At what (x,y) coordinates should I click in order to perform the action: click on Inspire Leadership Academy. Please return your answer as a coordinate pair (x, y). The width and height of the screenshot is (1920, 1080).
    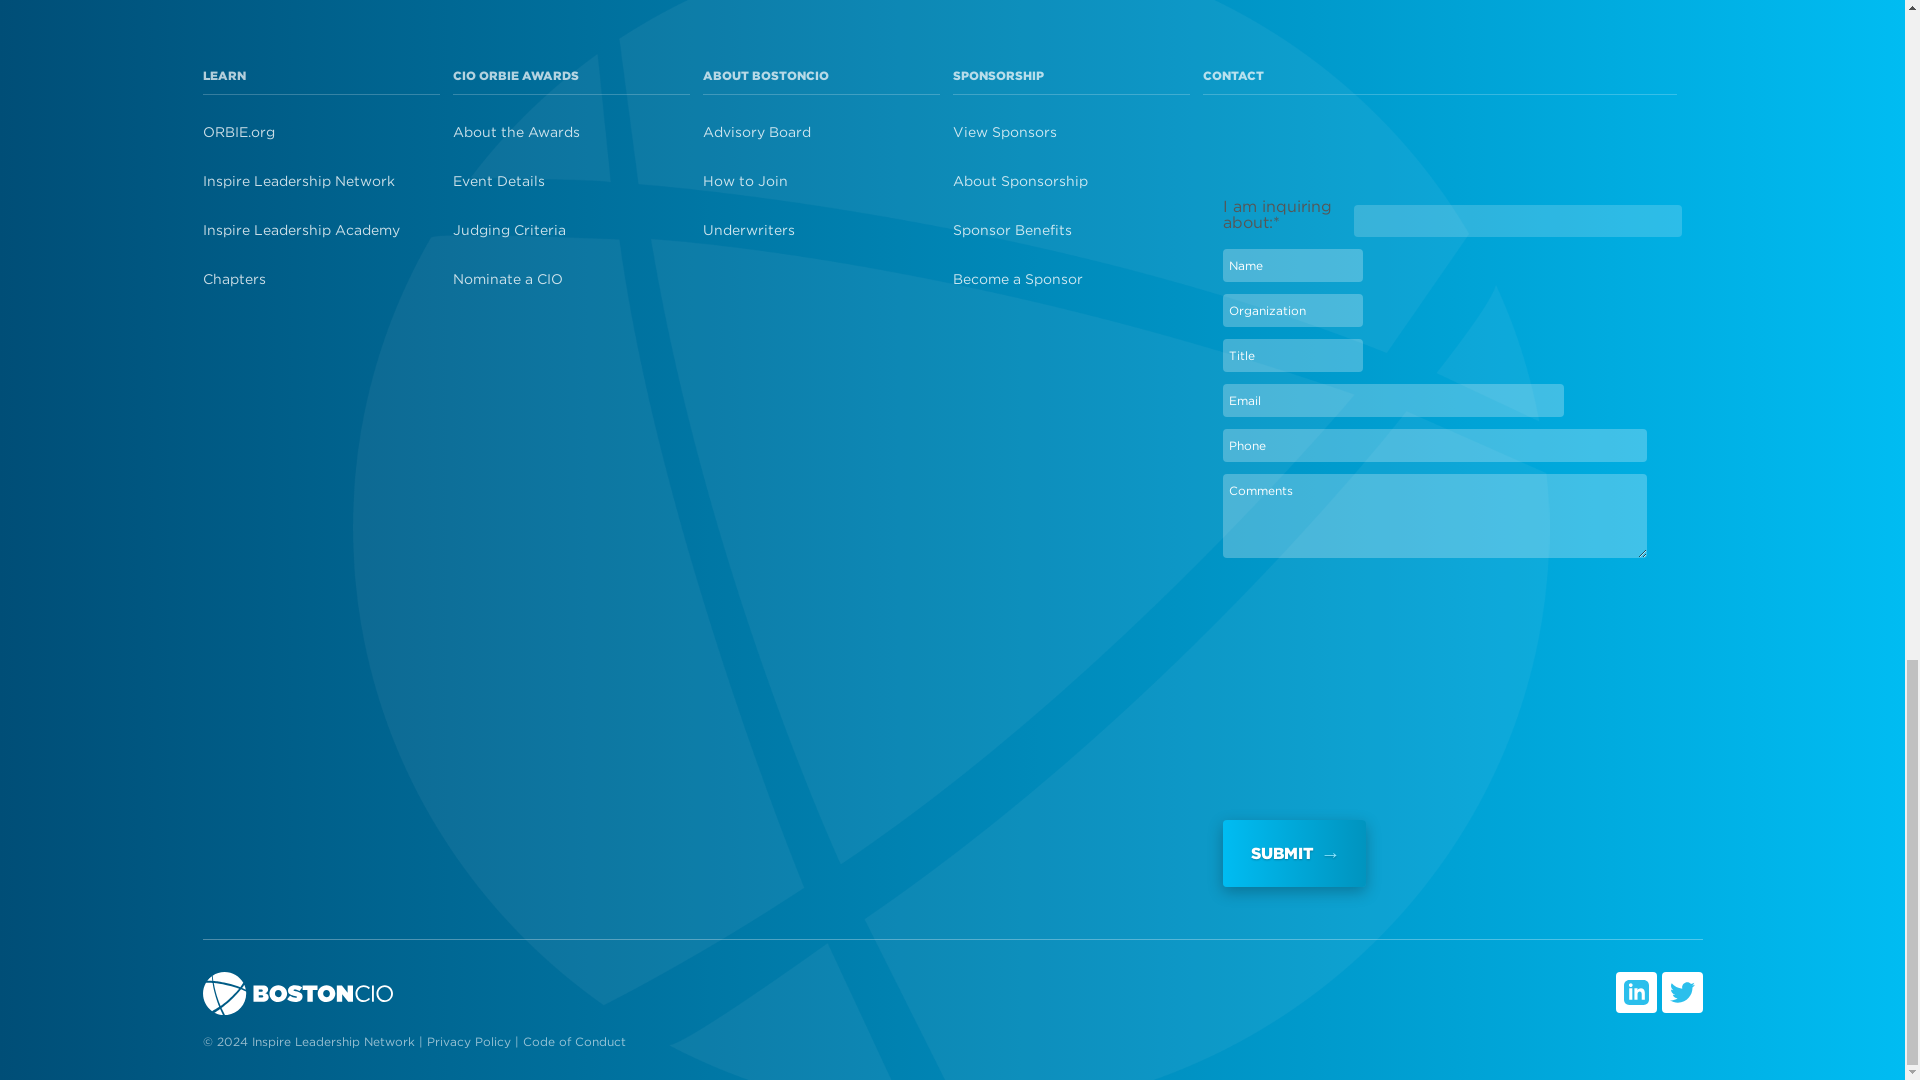
    Looking at the image, I should click on (326, 229).